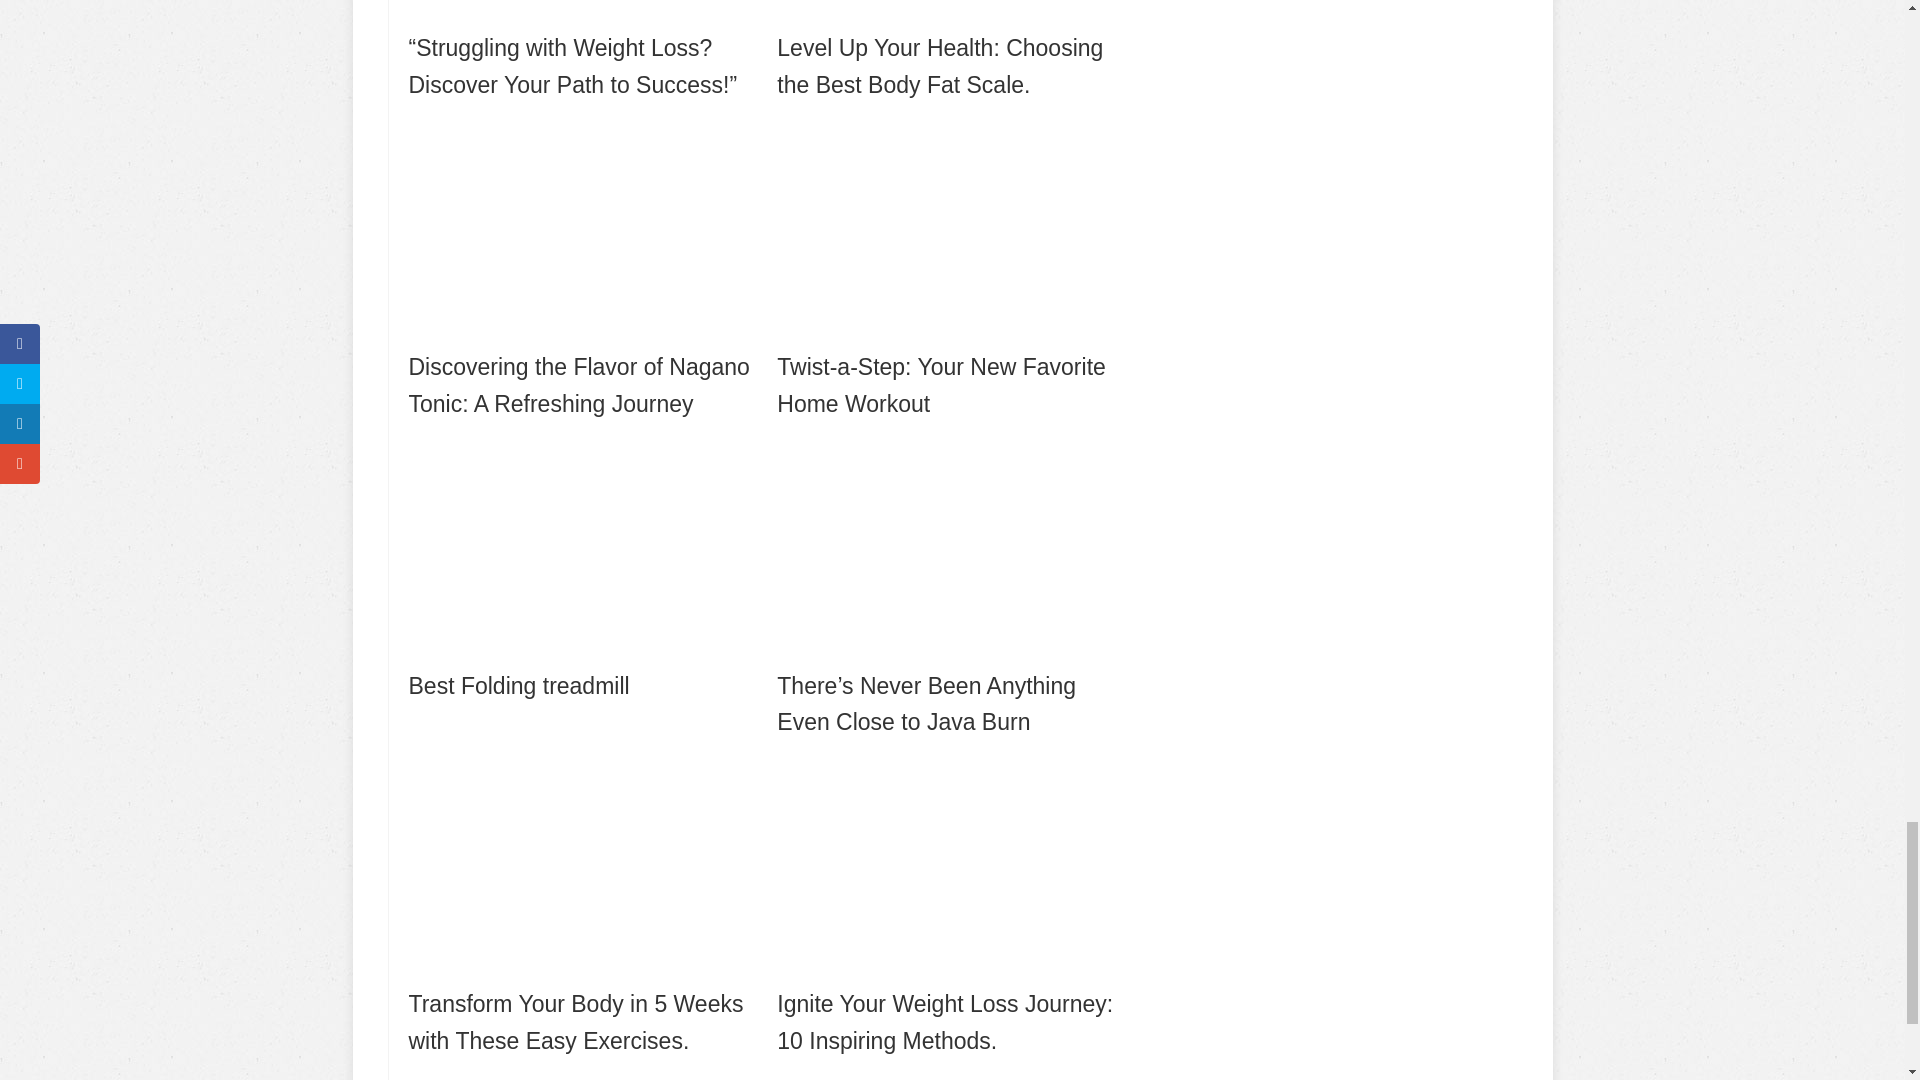  Describe the element at coordinates (954, 52) in the screenshot. I see `Level Up Your Health: Choosing the Best Body Fat Scale.` at that location.